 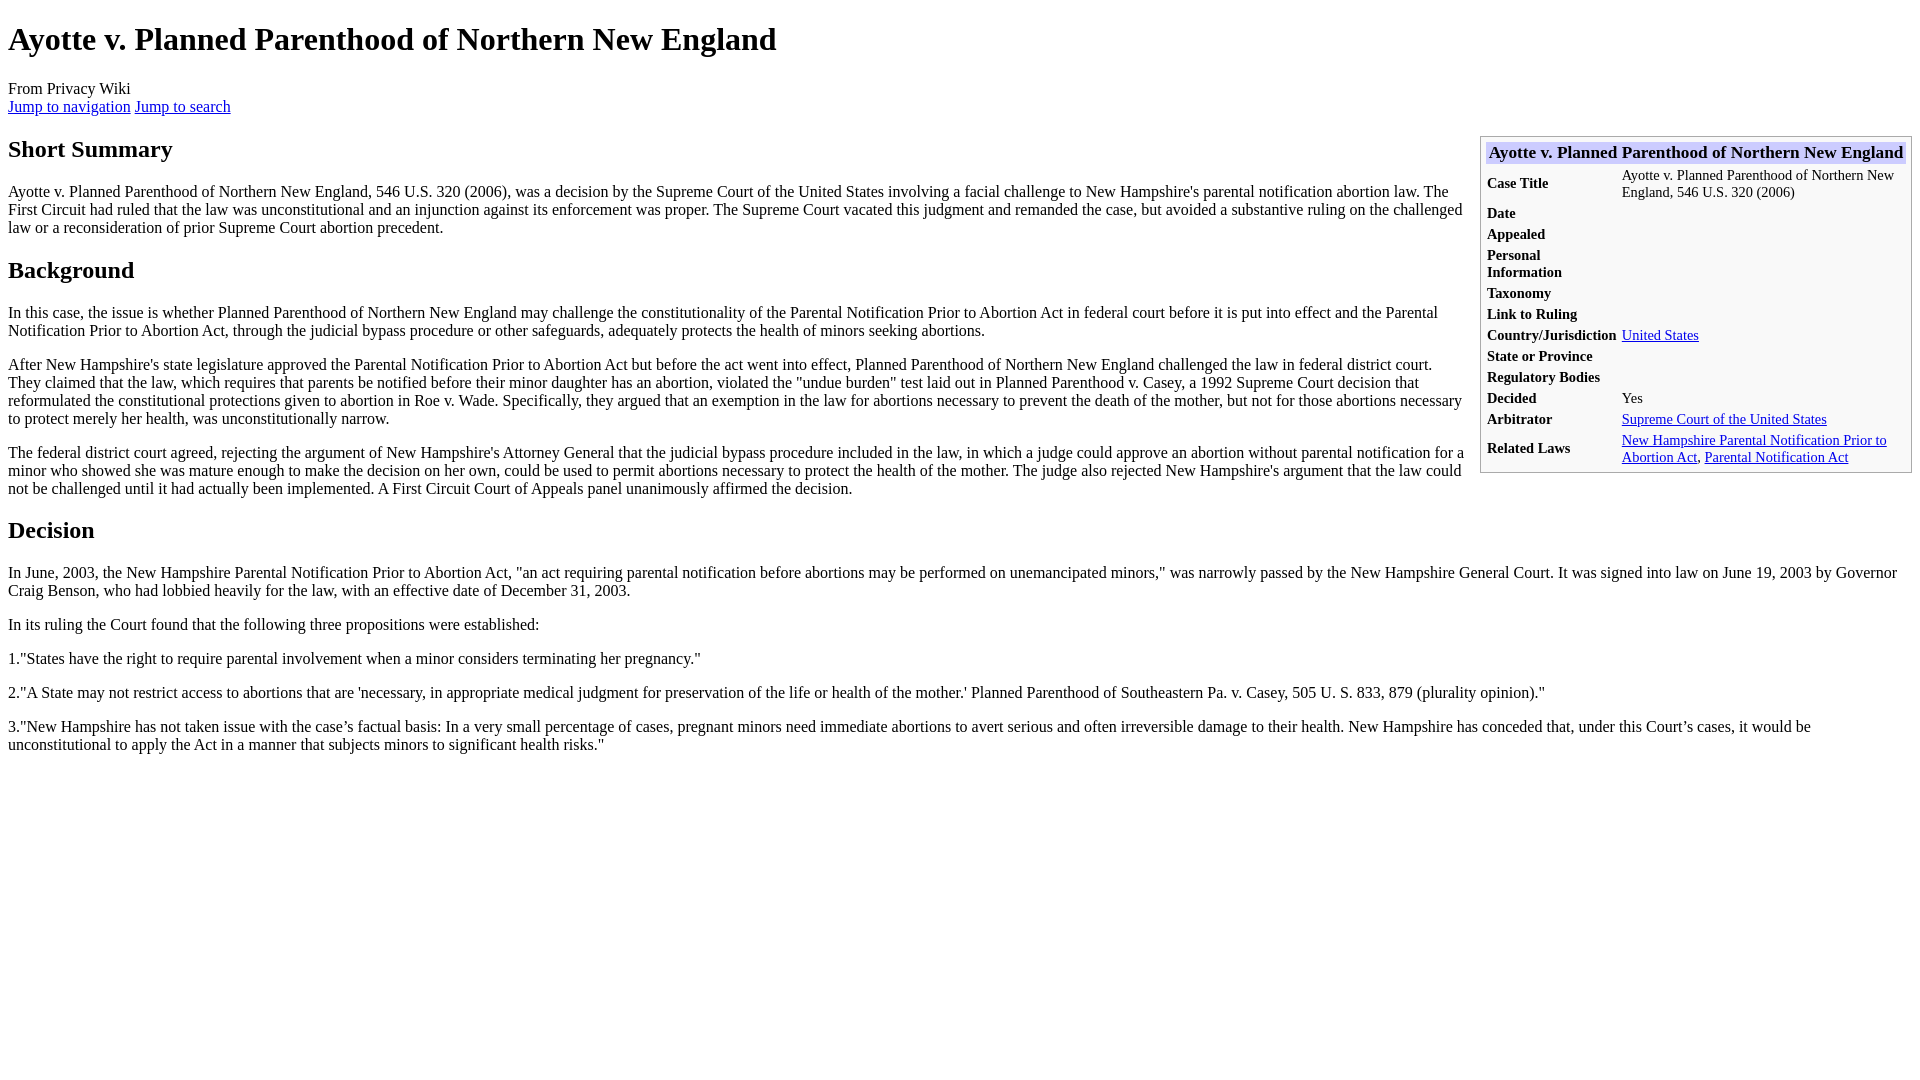 I want to click on Parental Notification Act, so click(x=1776, y=457).